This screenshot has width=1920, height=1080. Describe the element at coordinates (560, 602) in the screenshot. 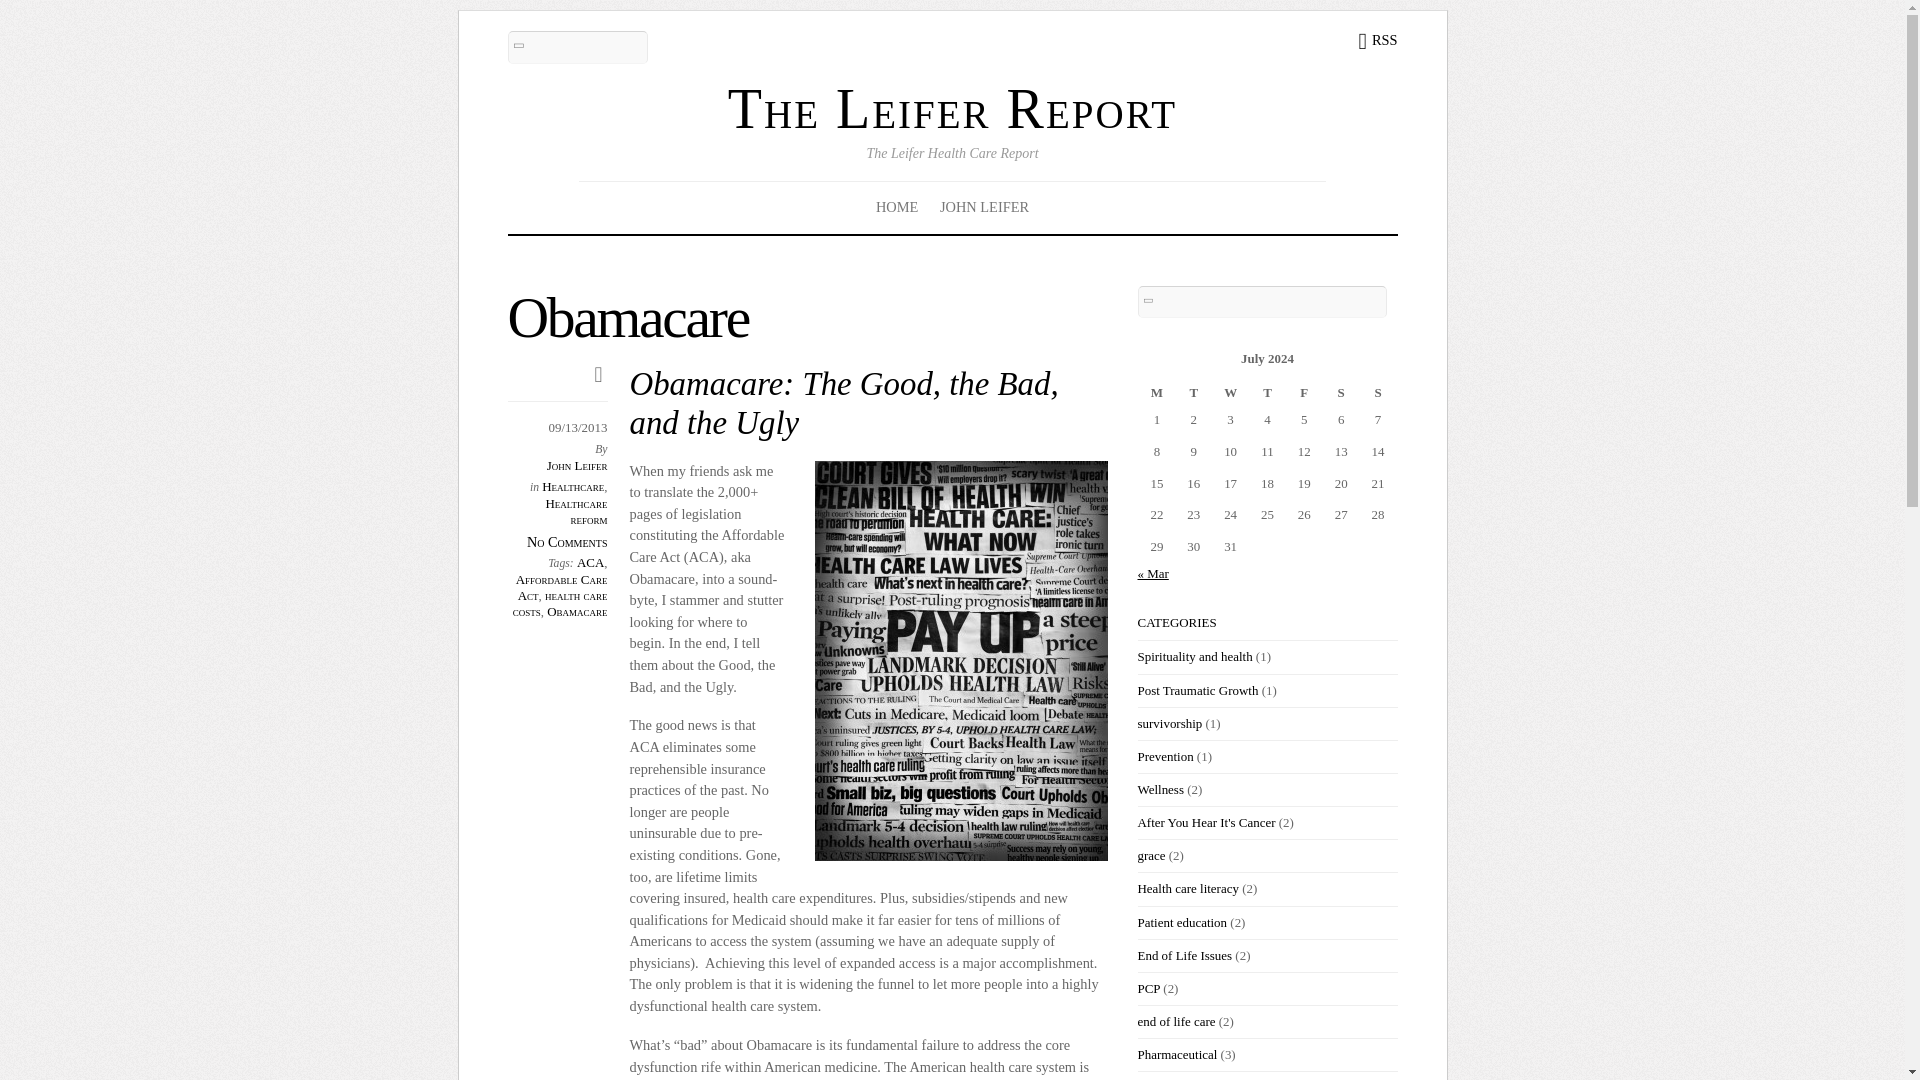

I see `health care costs` at that location.